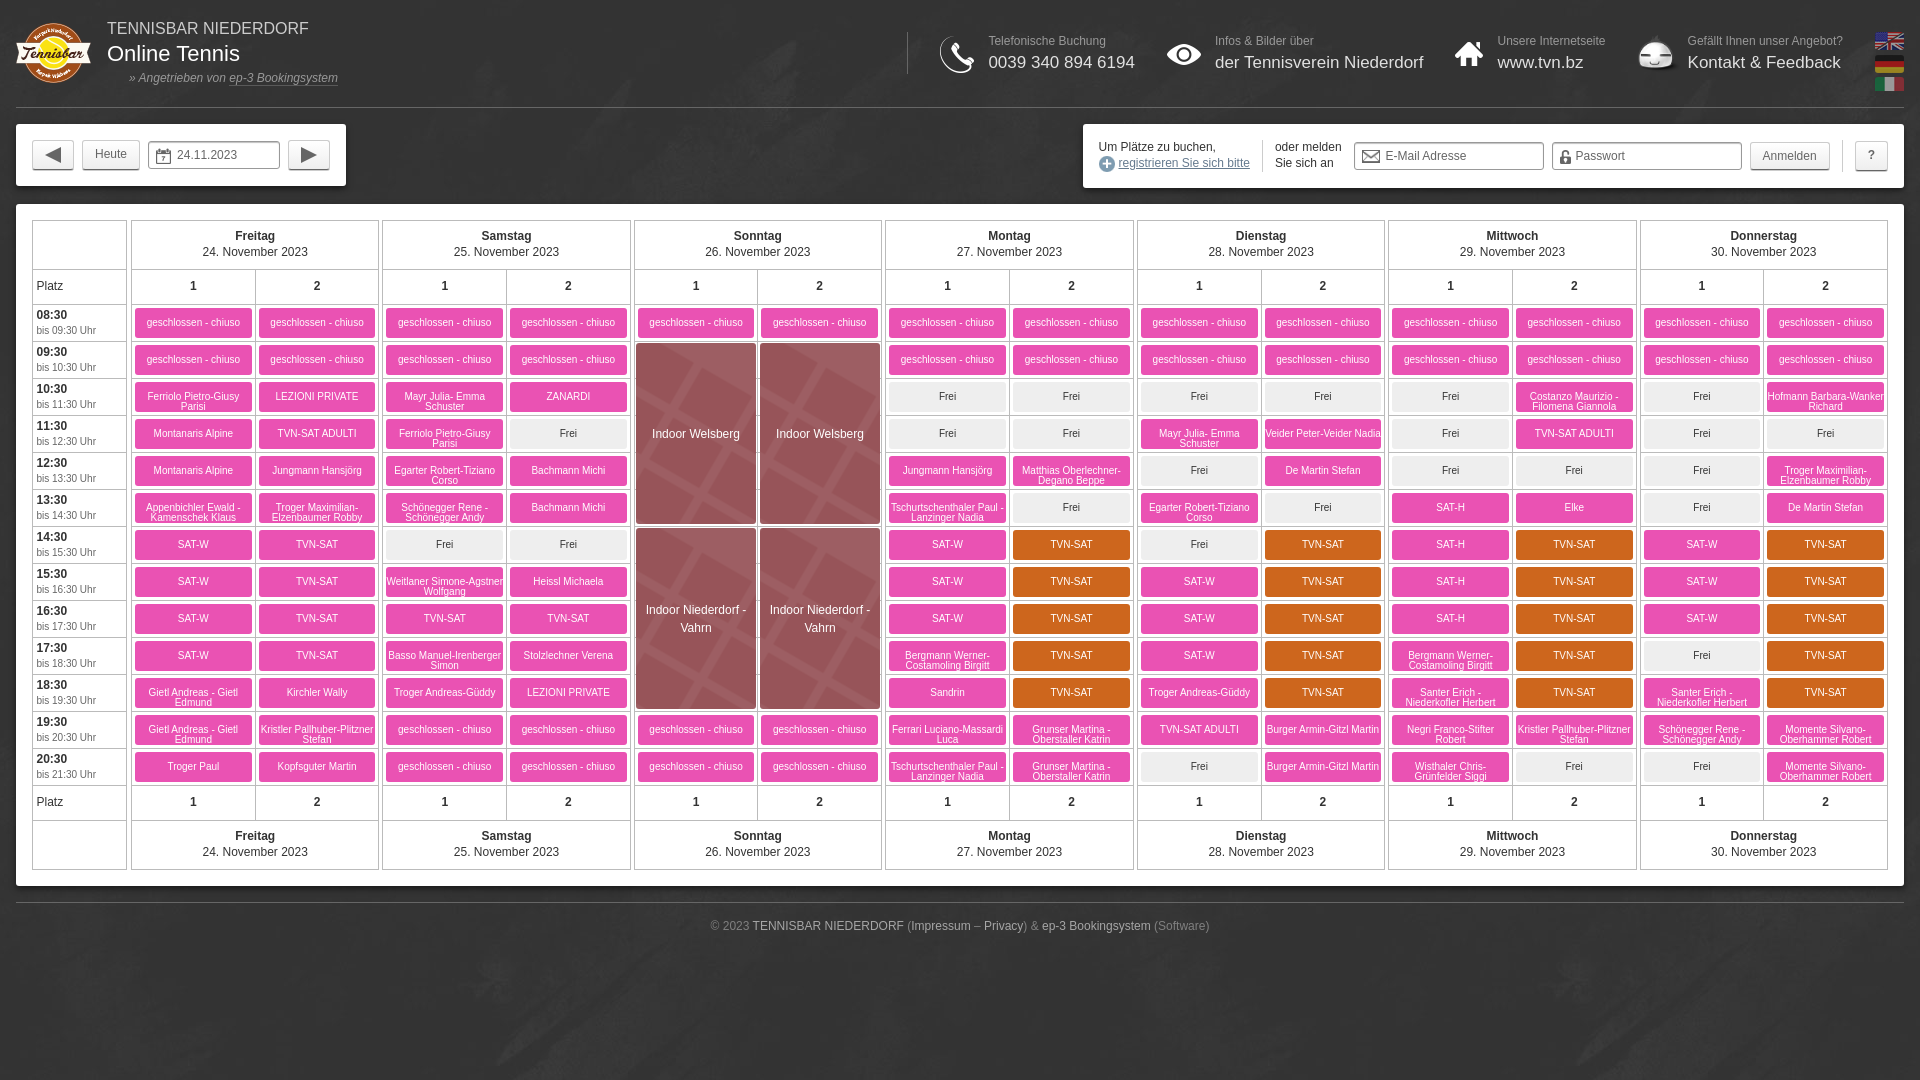 The image size is (1920, 1080). What do you see at coordinates (1890, 92) in the screenshot?
I see `Italiano` at bounding box center [1890, 92].